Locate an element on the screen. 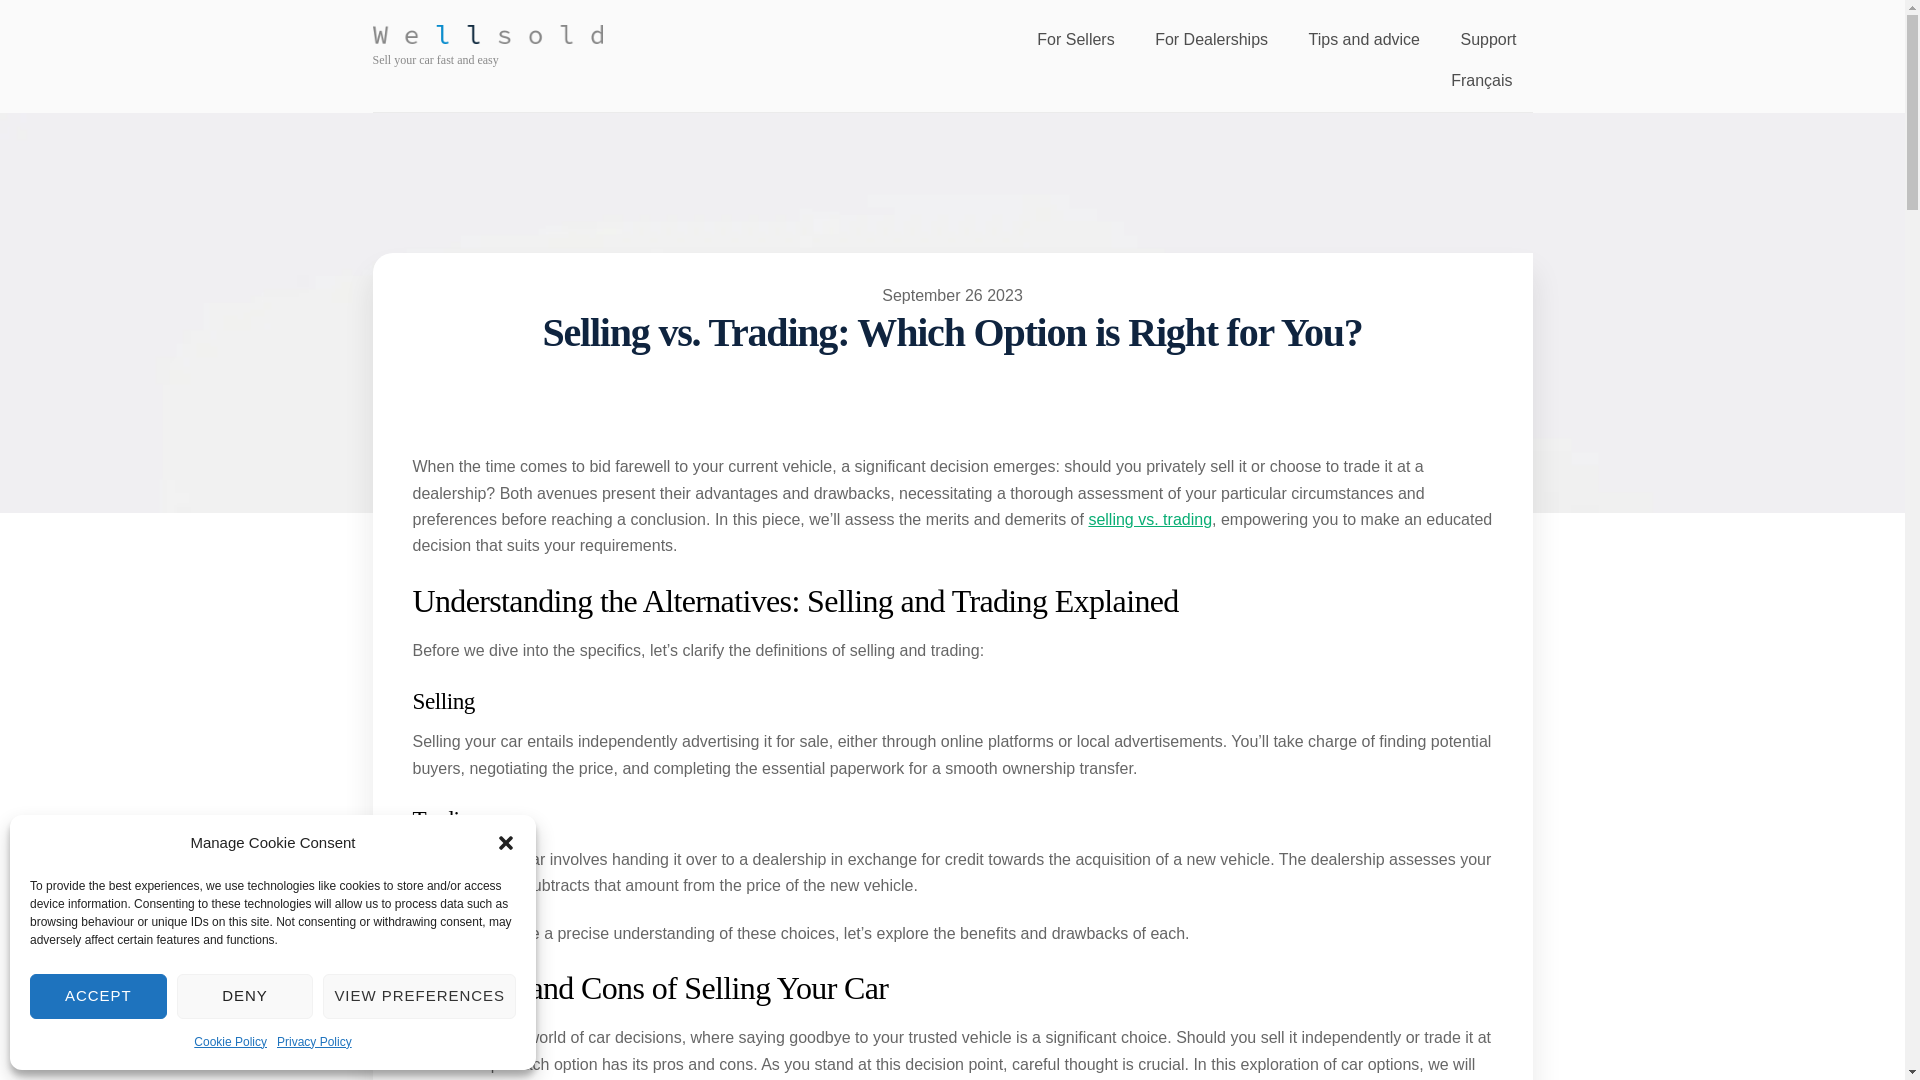  DENY is located at coordinates (245, 996).